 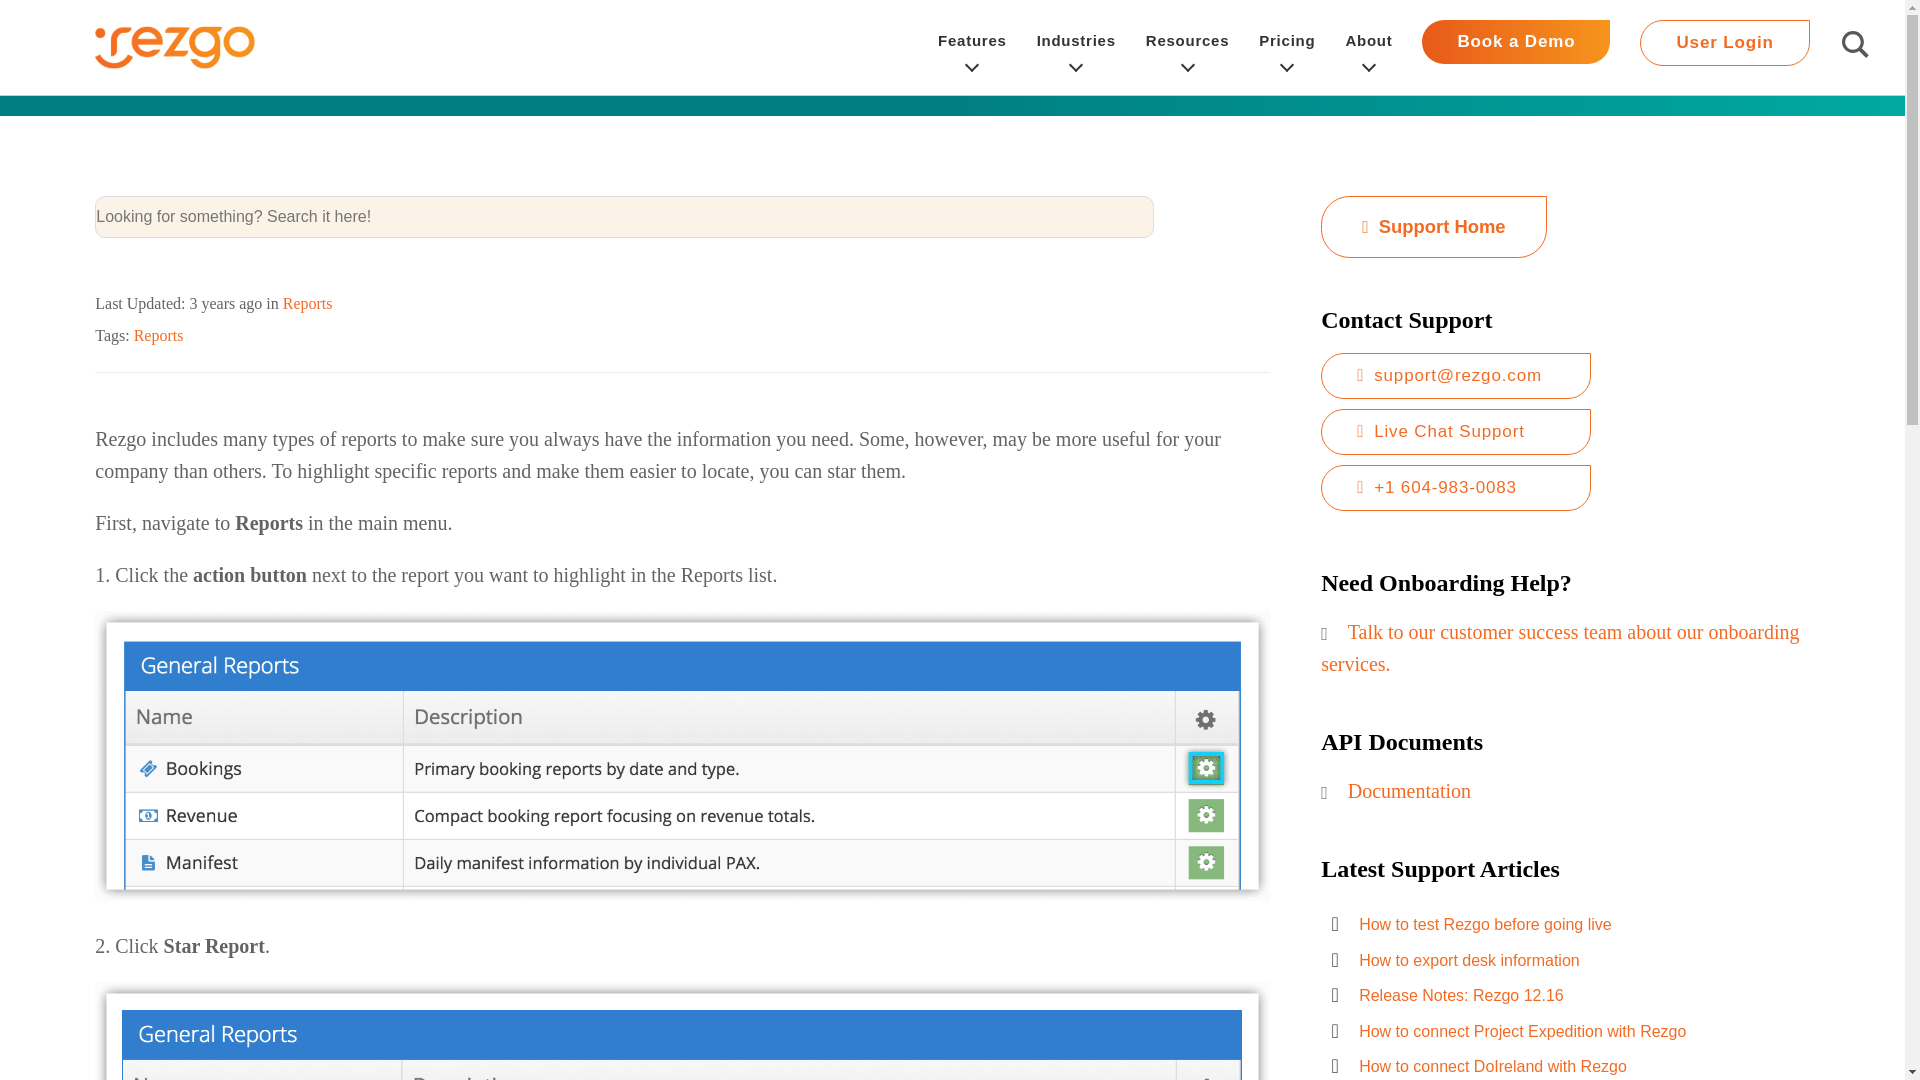 What do you see at coordinates (1187, 48) in the screenshot?
I see `Resources` at bounding box center [1187, 48].